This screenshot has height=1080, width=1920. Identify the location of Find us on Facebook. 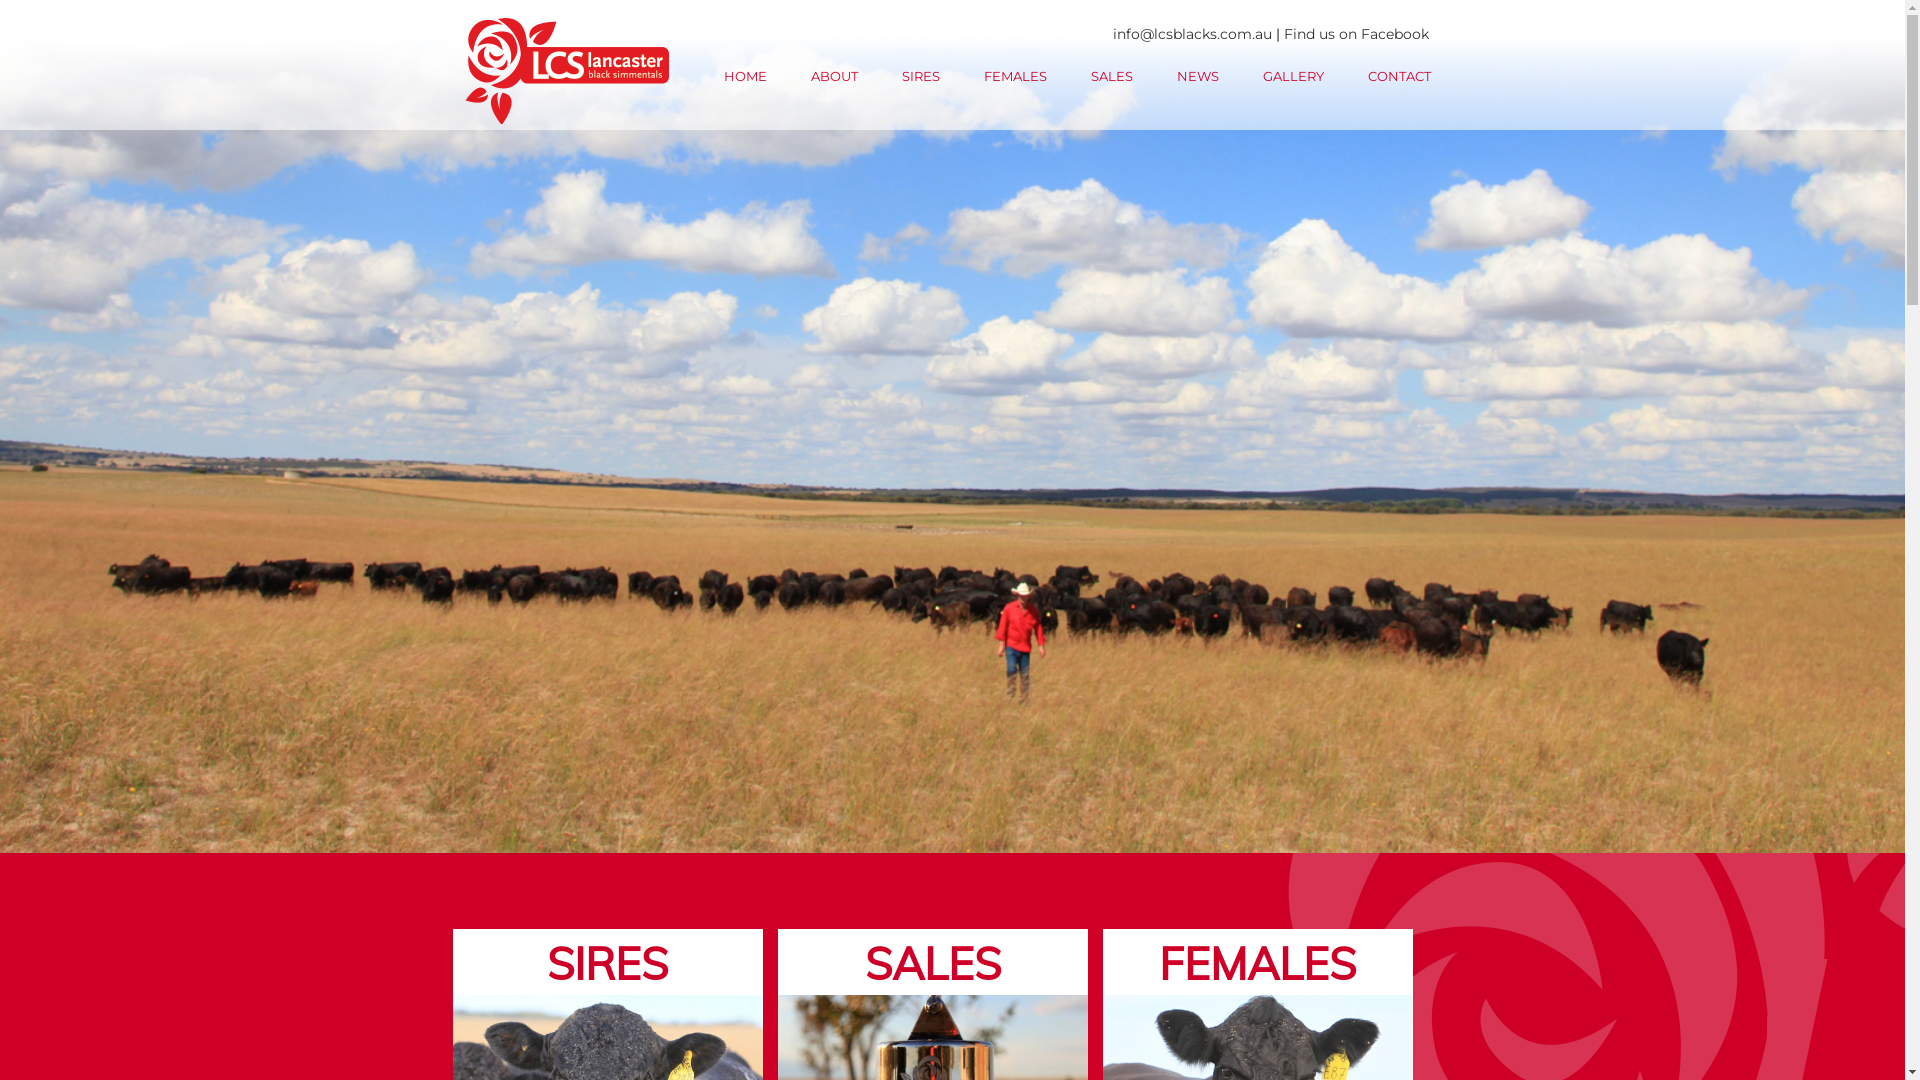
(1356, 34).